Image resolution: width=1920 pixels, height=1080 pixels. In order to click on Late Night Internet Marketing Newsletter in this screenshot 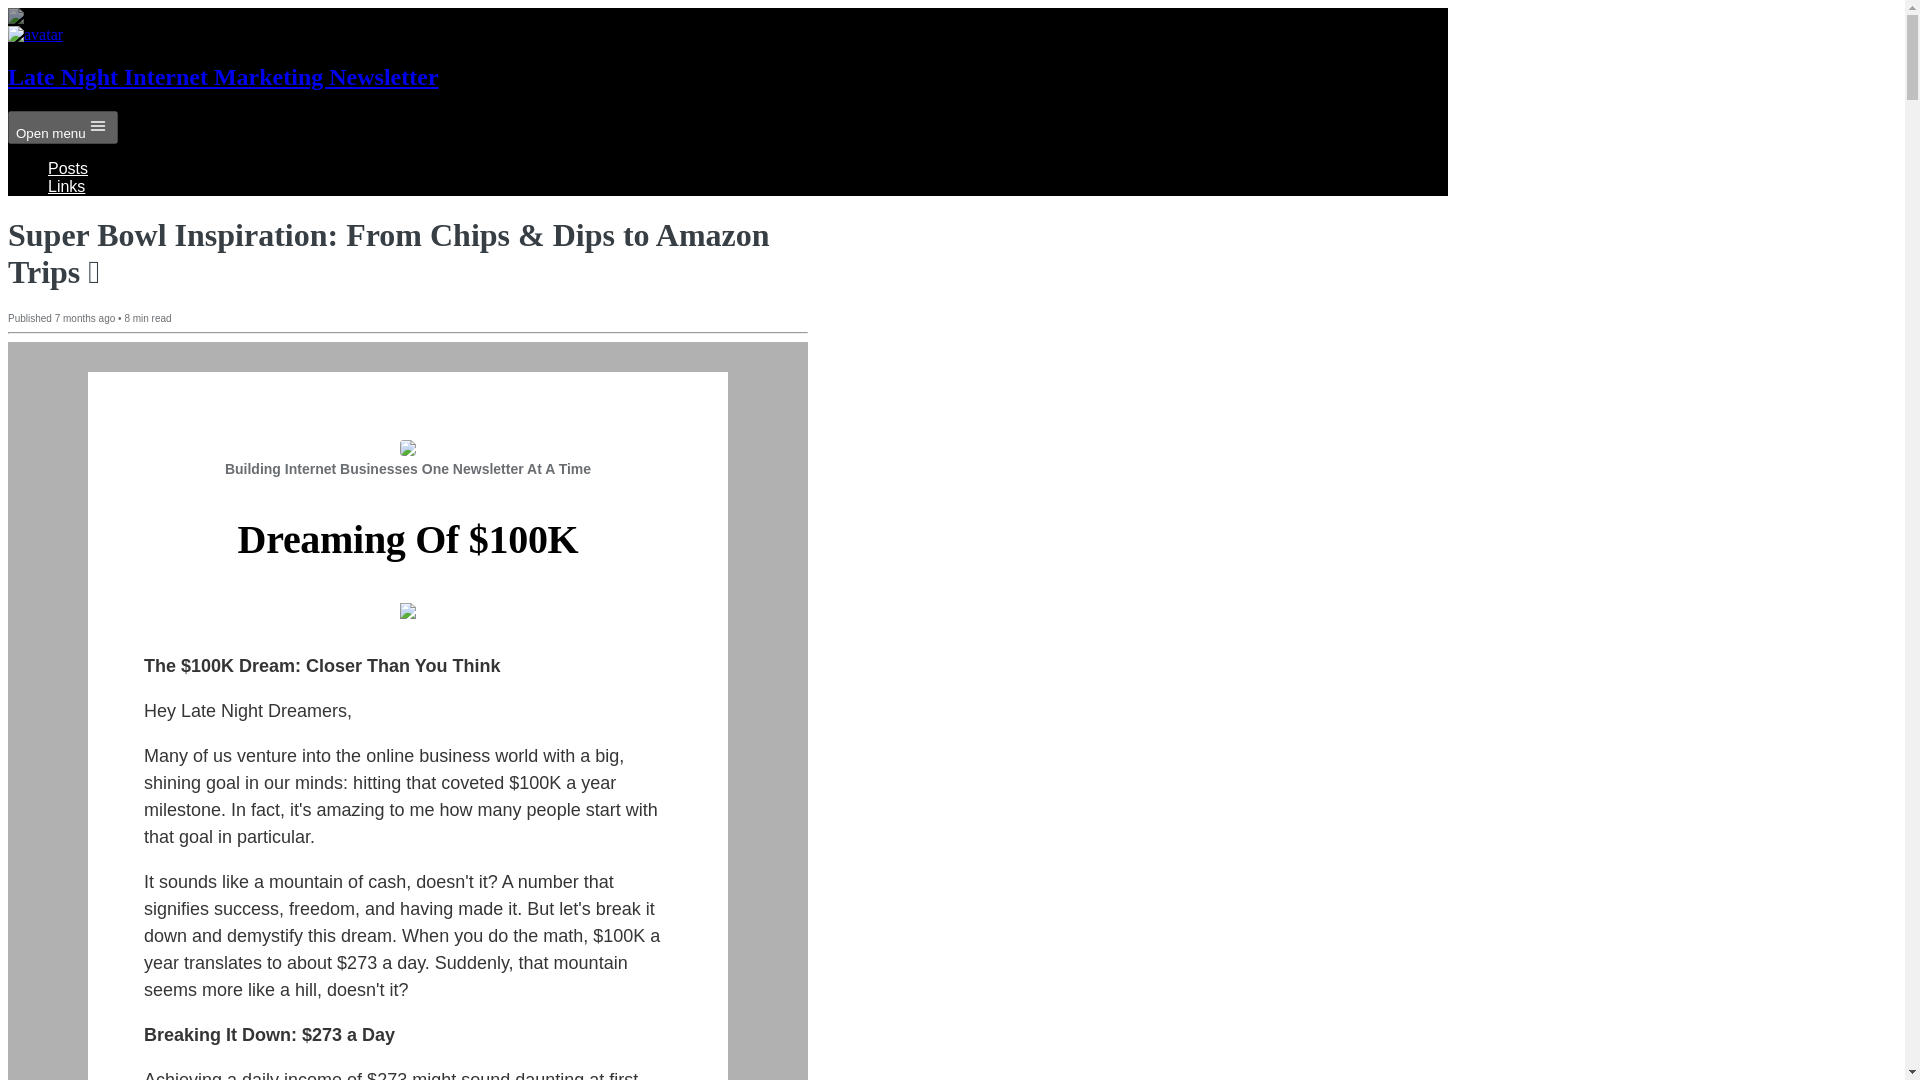, I will do `click(223, 76)`.